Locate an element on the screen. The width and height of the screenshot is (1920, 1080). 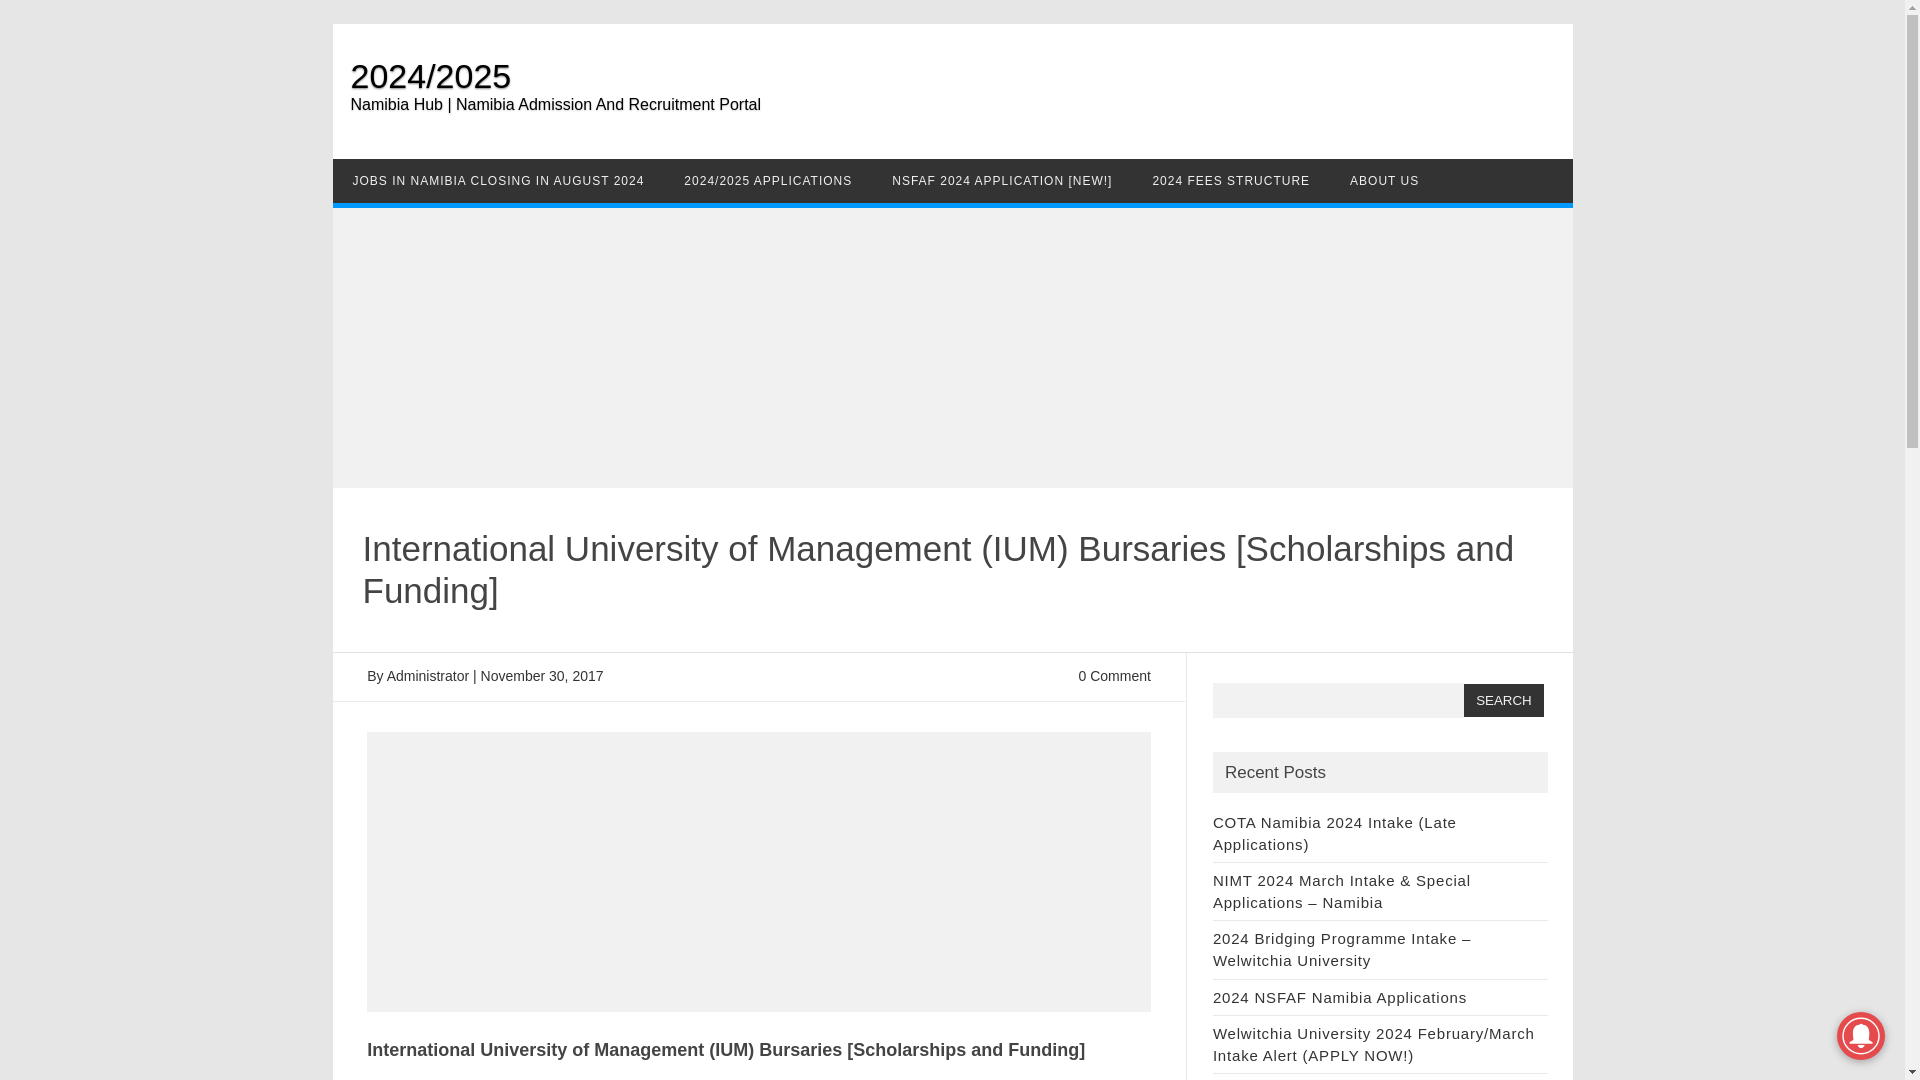
0 Comment is located at coordinates (1114, 676).